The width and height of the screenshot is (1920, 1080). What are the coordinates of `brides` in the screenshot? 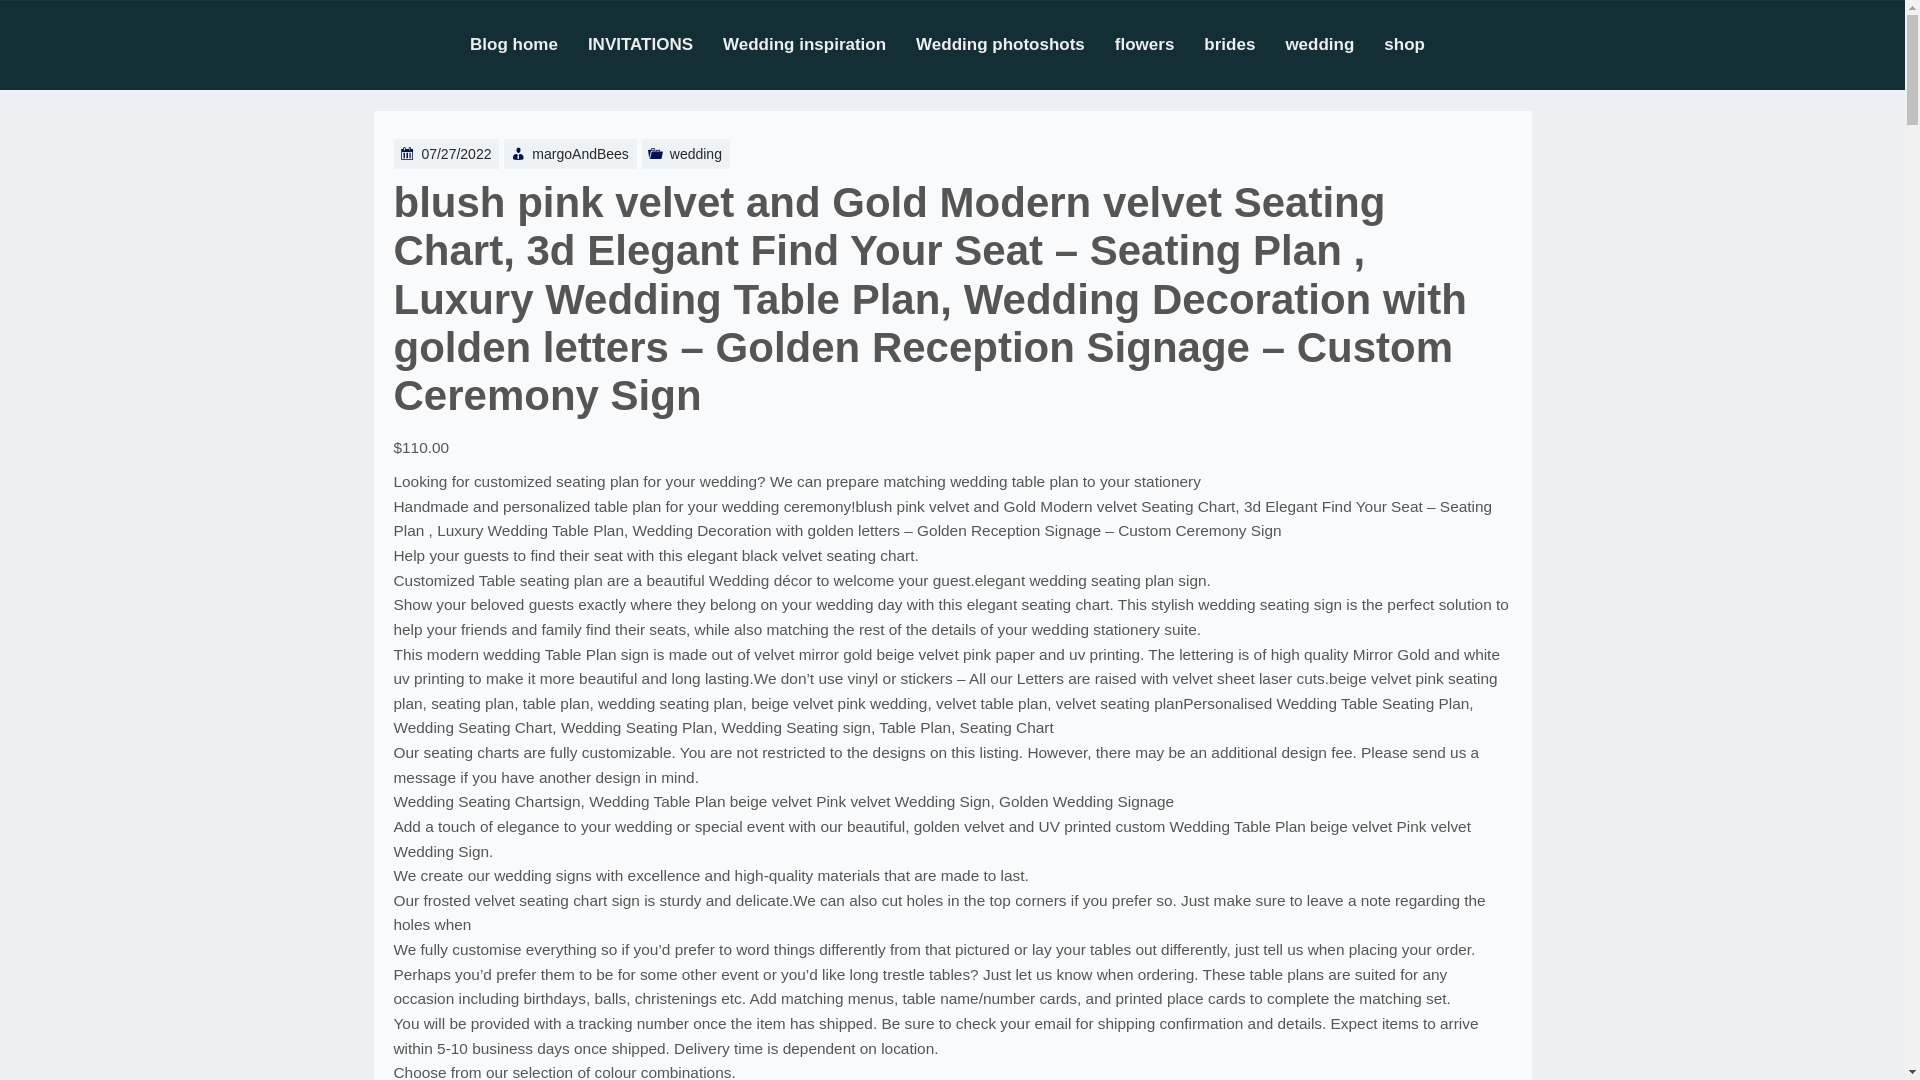 It's located at (1244, 44).